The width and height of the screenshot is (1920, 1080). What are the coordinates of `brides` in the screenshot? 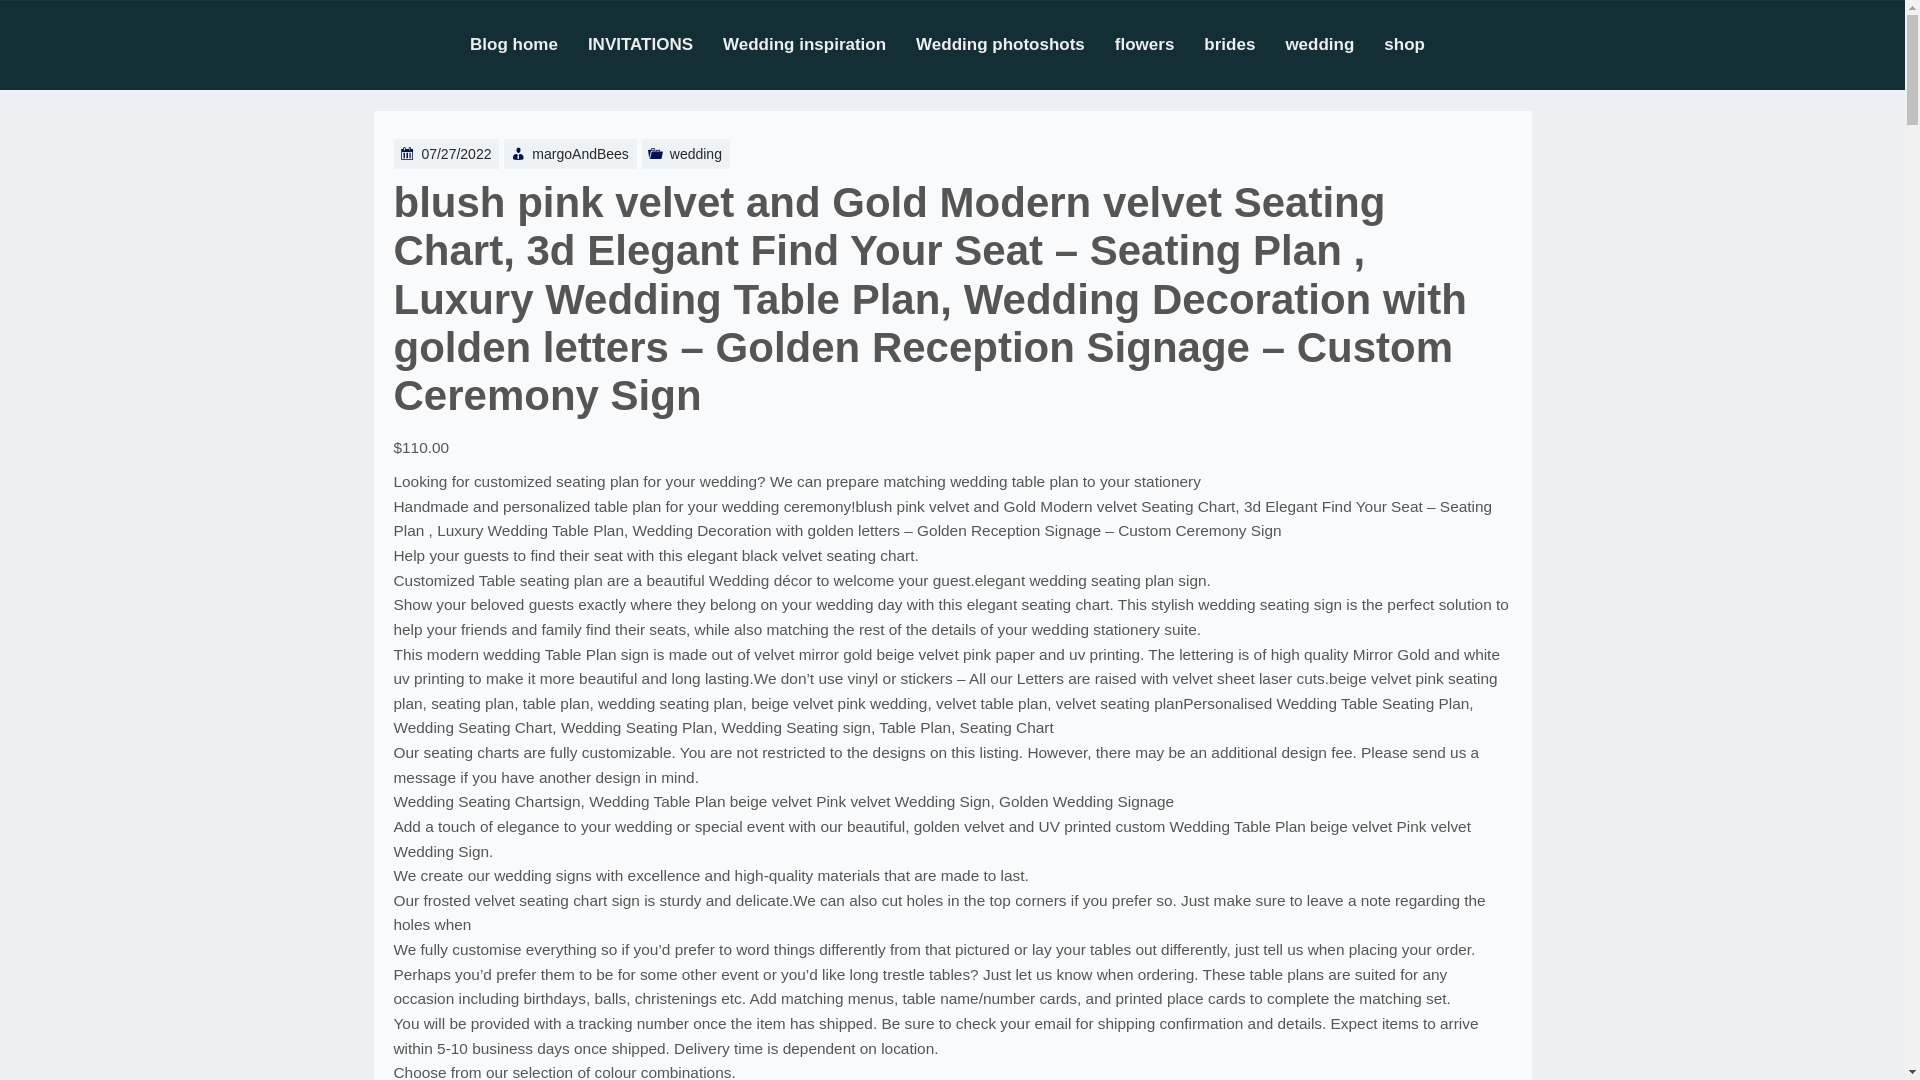 It's located at (1244, 44).